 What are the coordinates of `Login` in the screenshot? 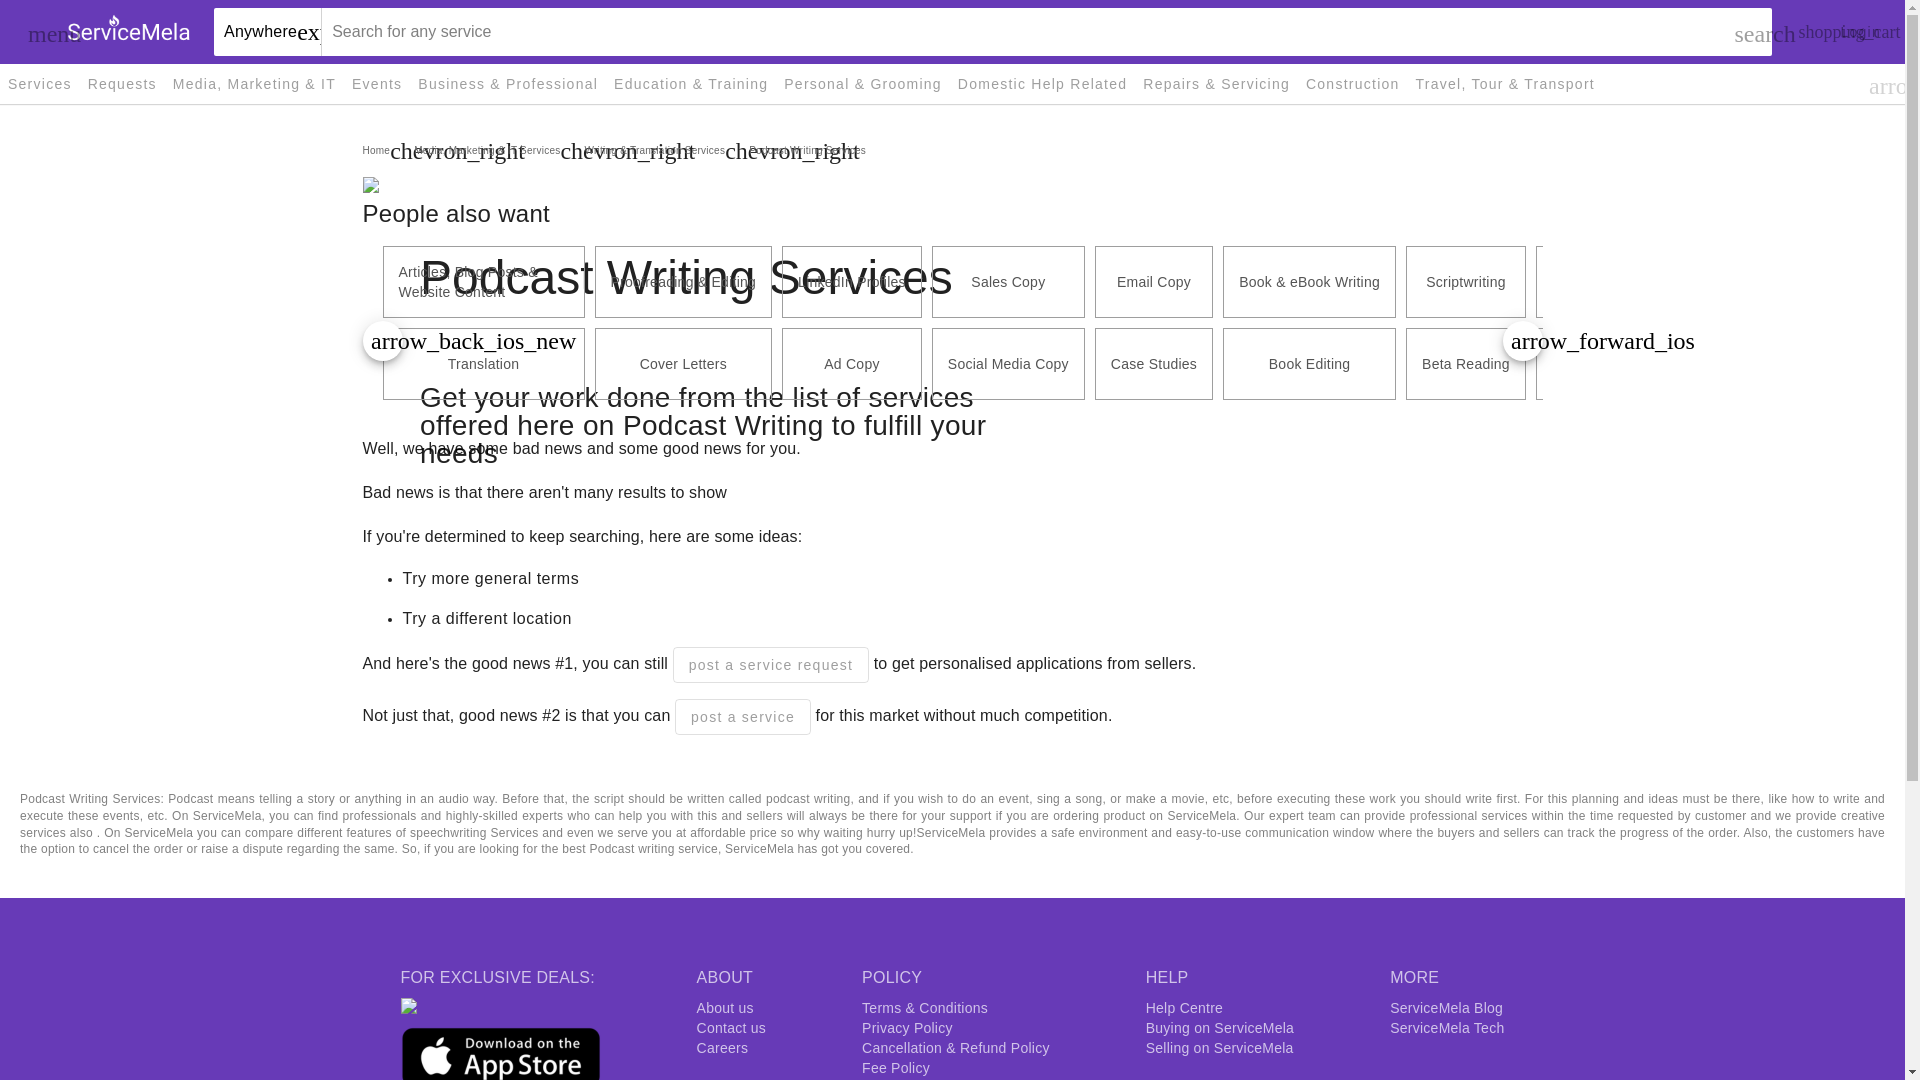 It's located at (1860, 32).